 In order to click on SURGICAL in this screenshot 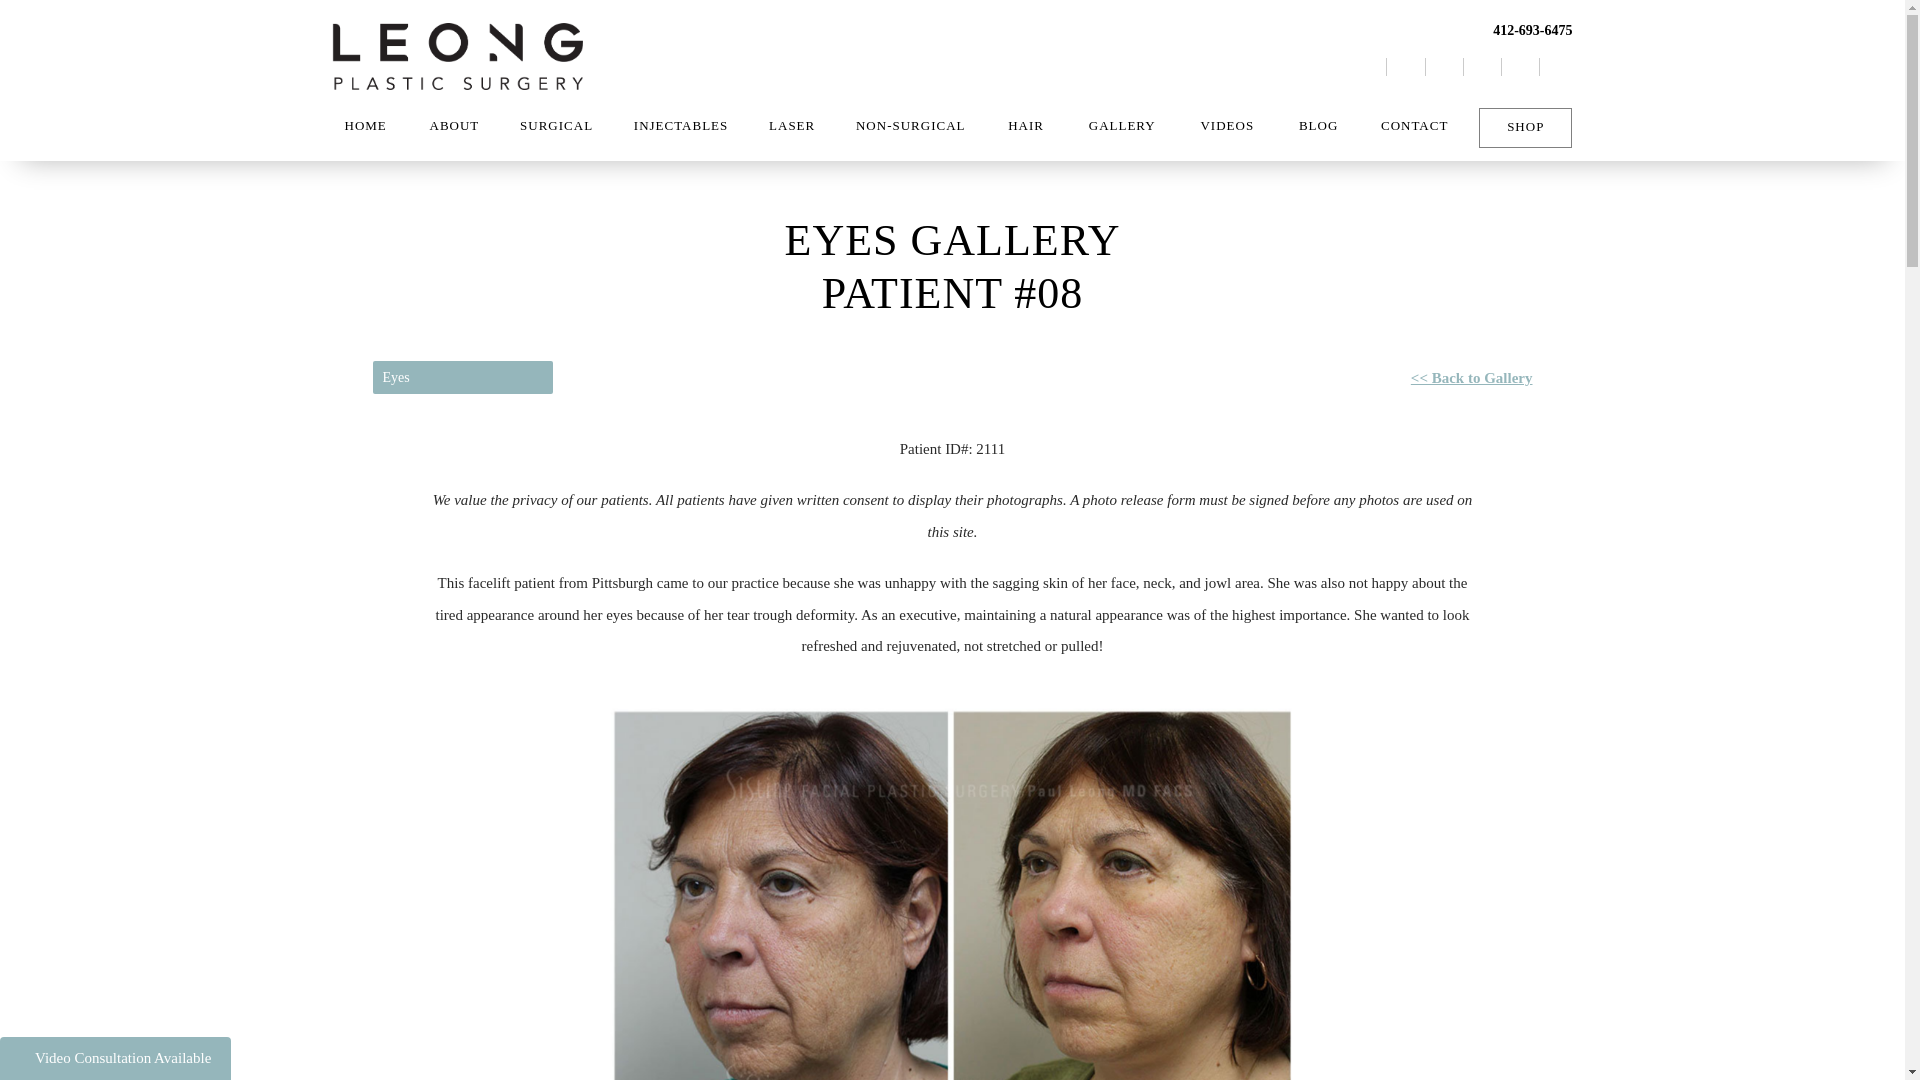, I will do `click(556, 126)`.